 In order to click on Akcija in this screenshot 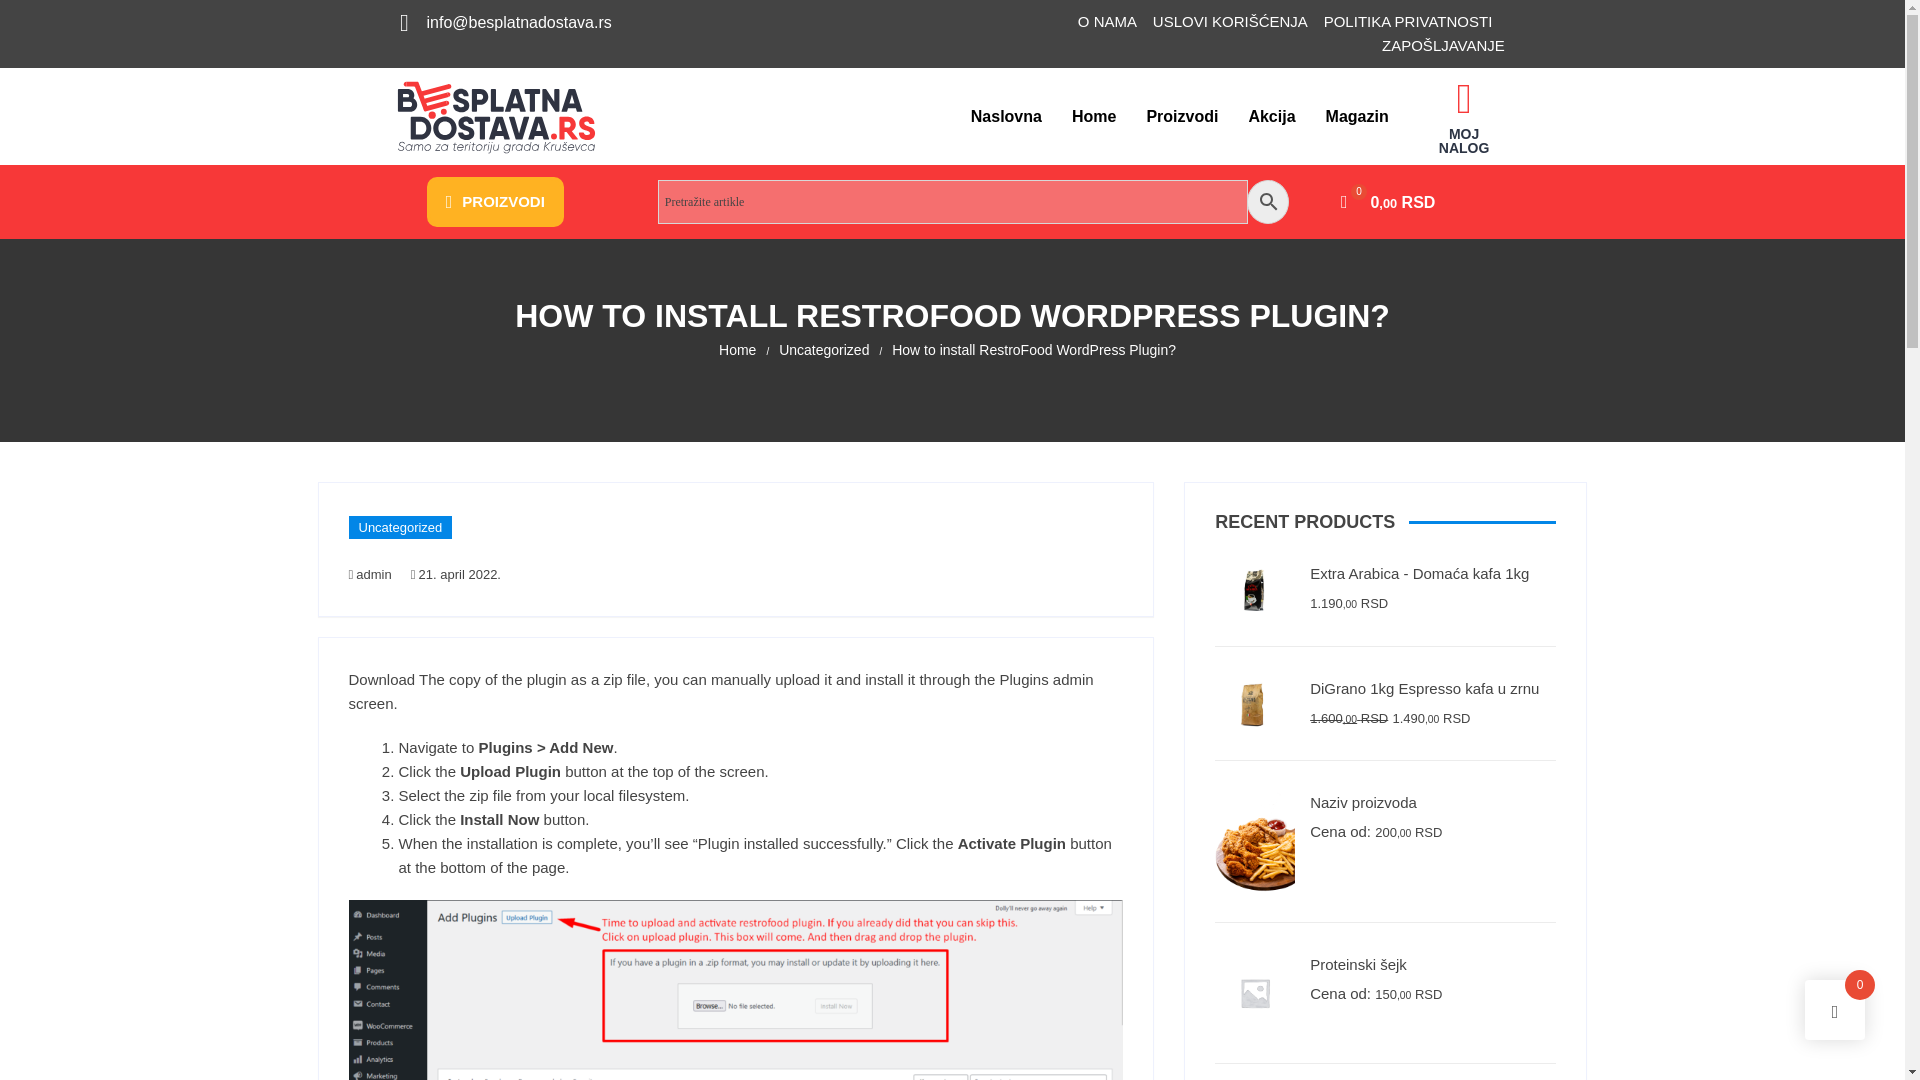, I will do `click(1270, 116)`.